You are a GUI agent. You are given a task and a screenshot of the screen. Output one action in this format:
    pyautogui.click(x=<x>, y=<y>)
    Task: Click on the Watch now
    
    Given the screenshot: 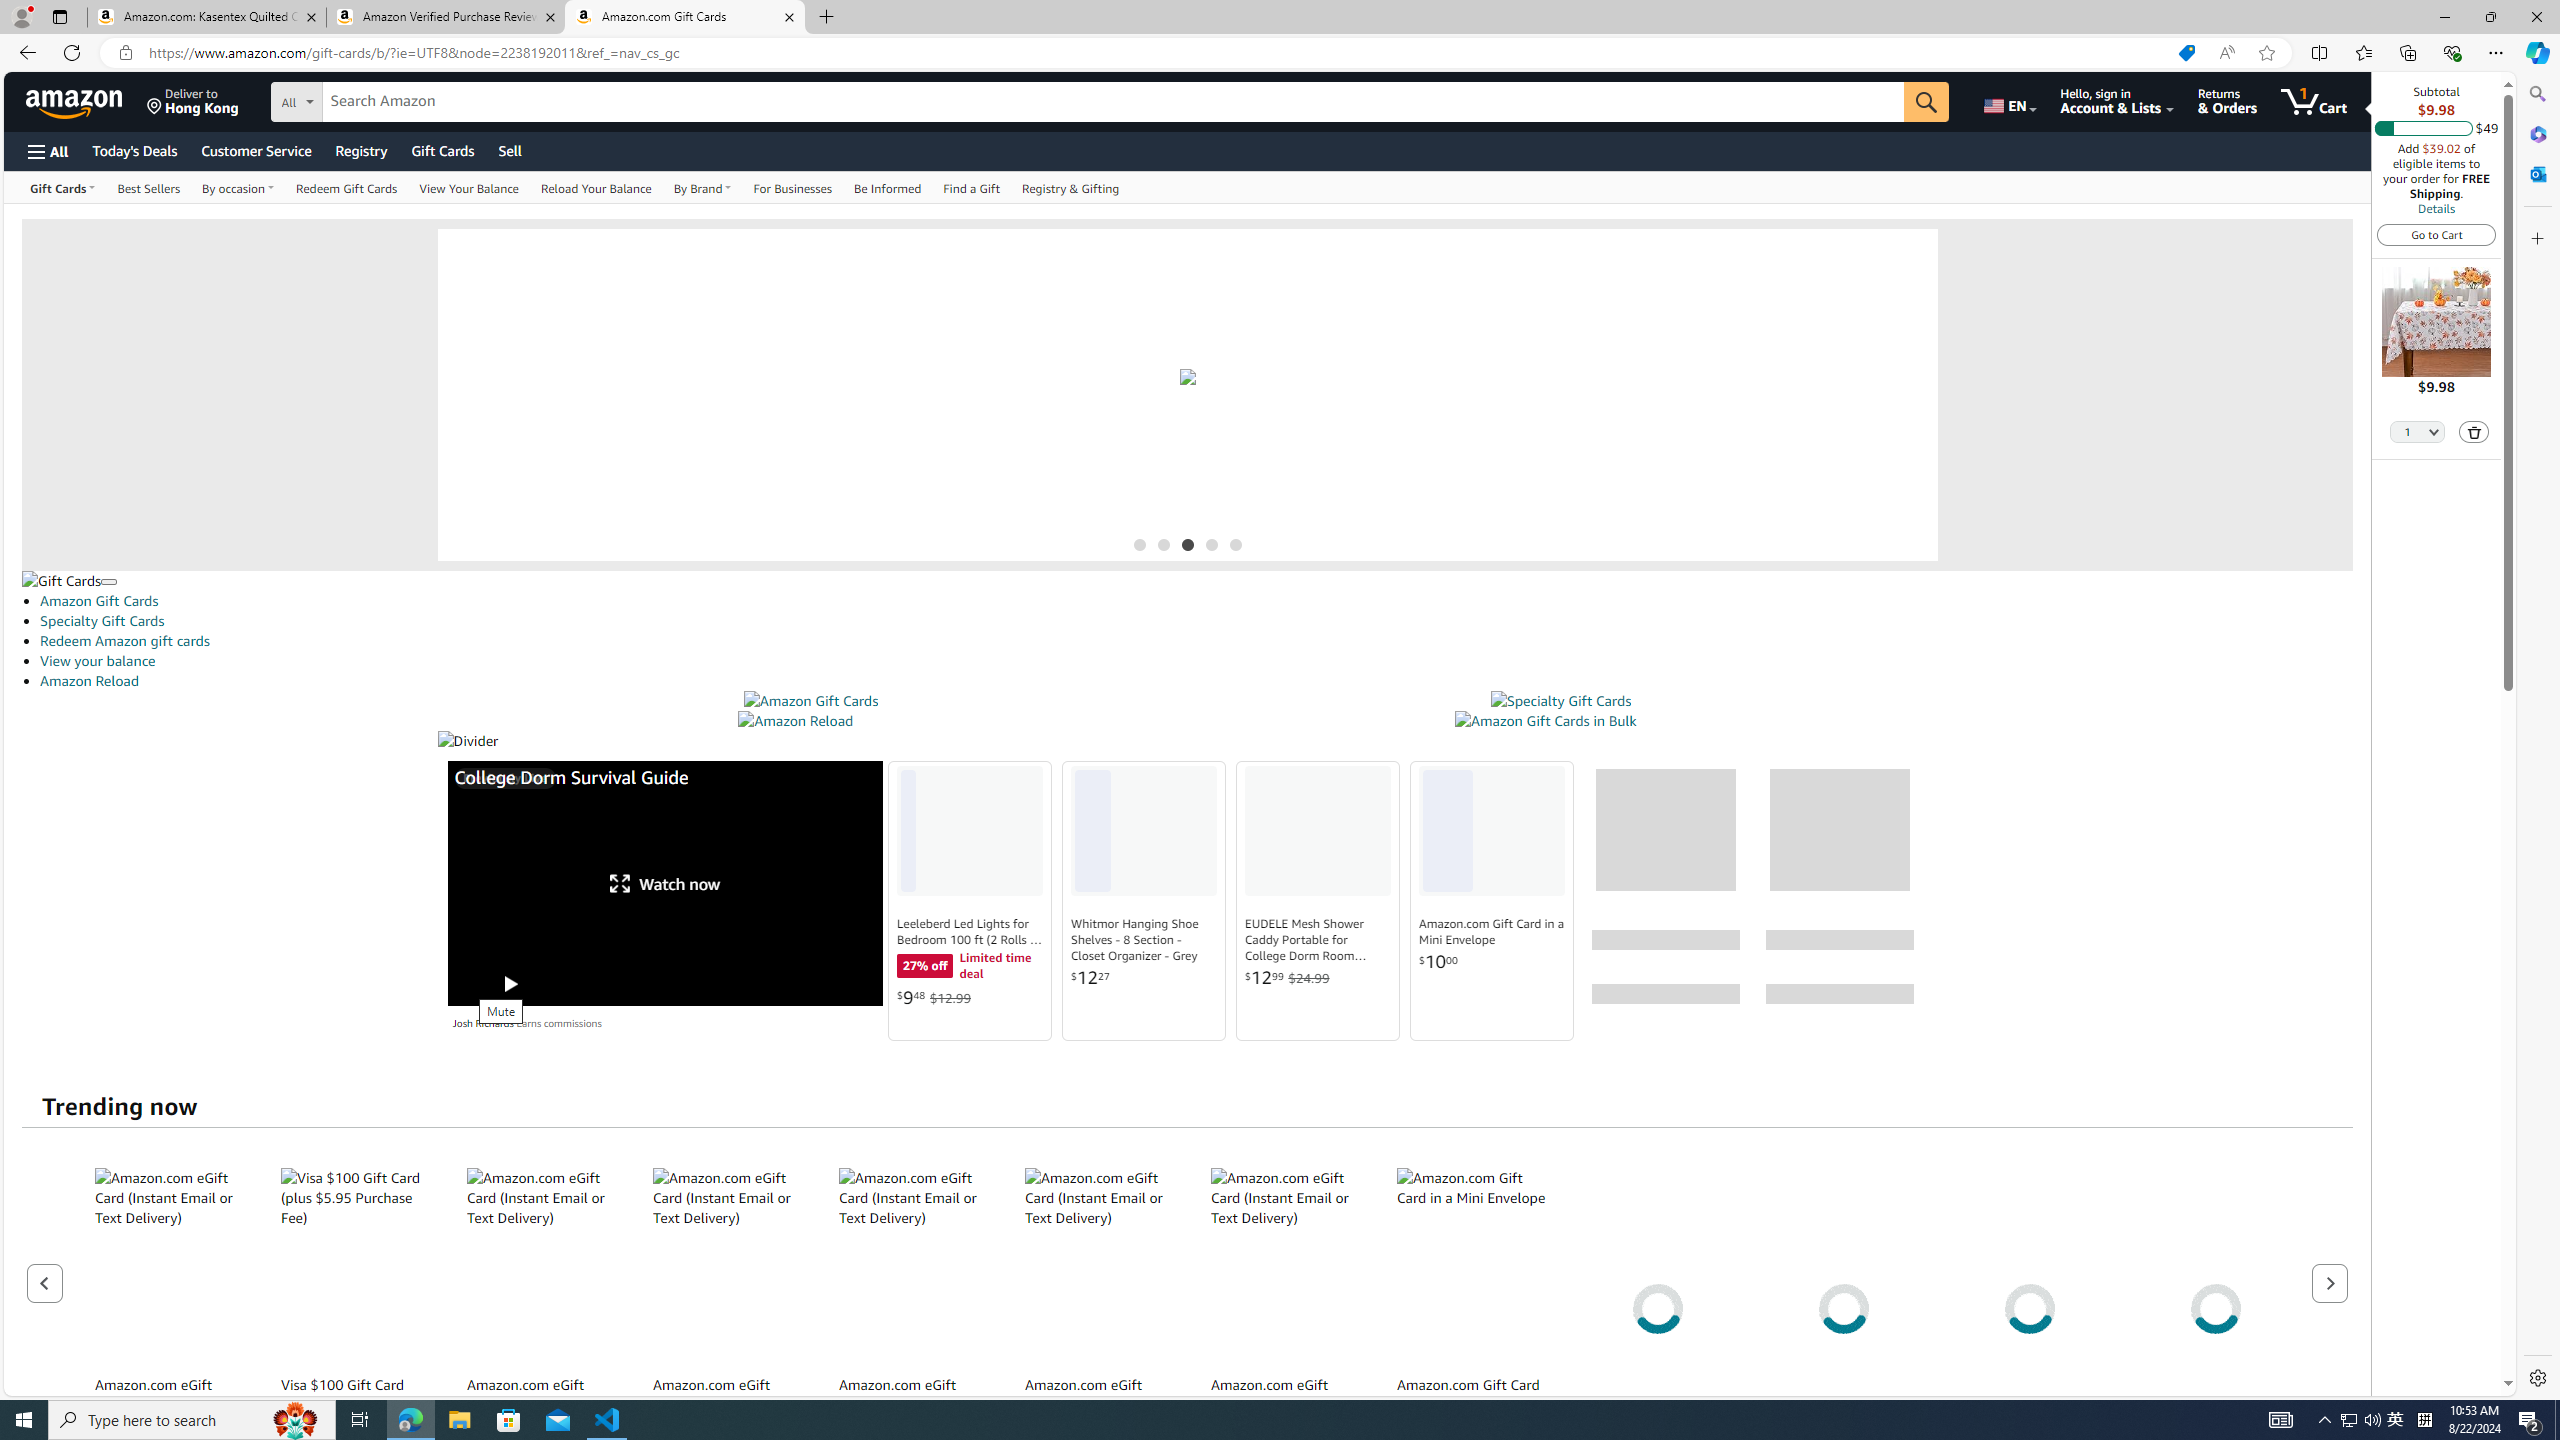 What is the action you would take?
    pyautogui.click(x=666, y=883)
    